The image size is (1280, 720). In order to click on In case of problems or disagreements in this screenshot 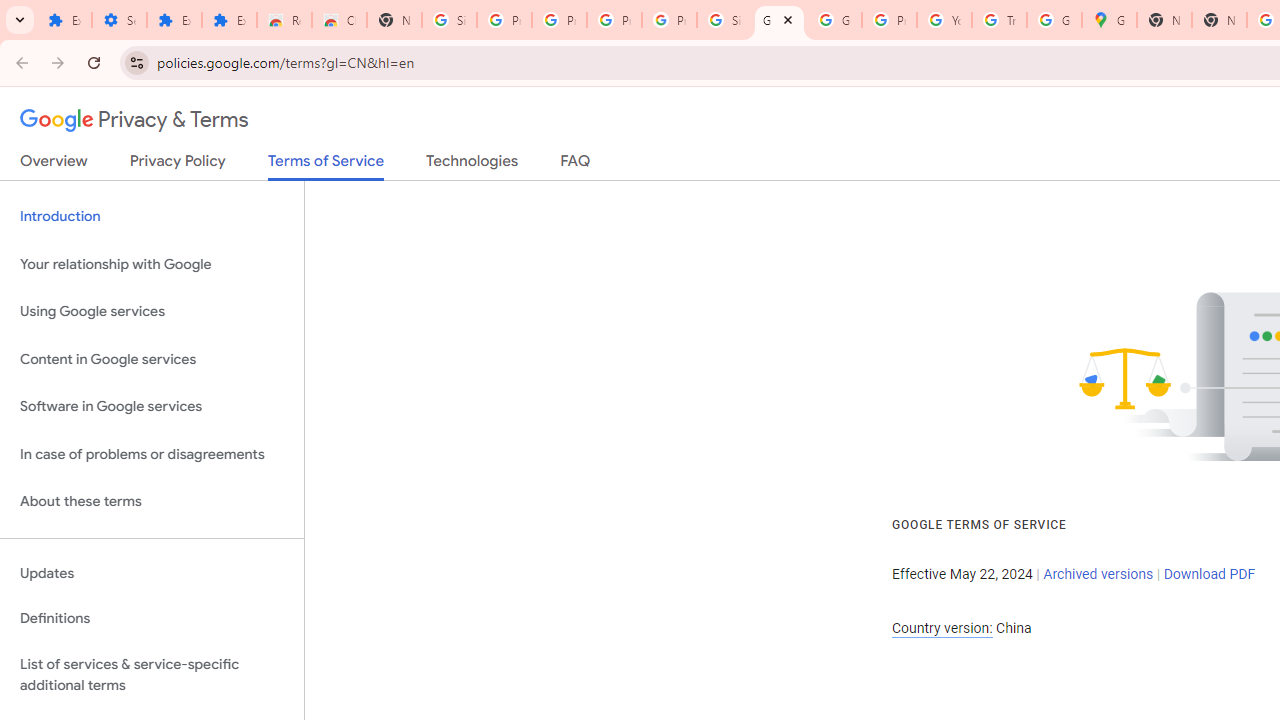, I will do `click(152, 454)`.